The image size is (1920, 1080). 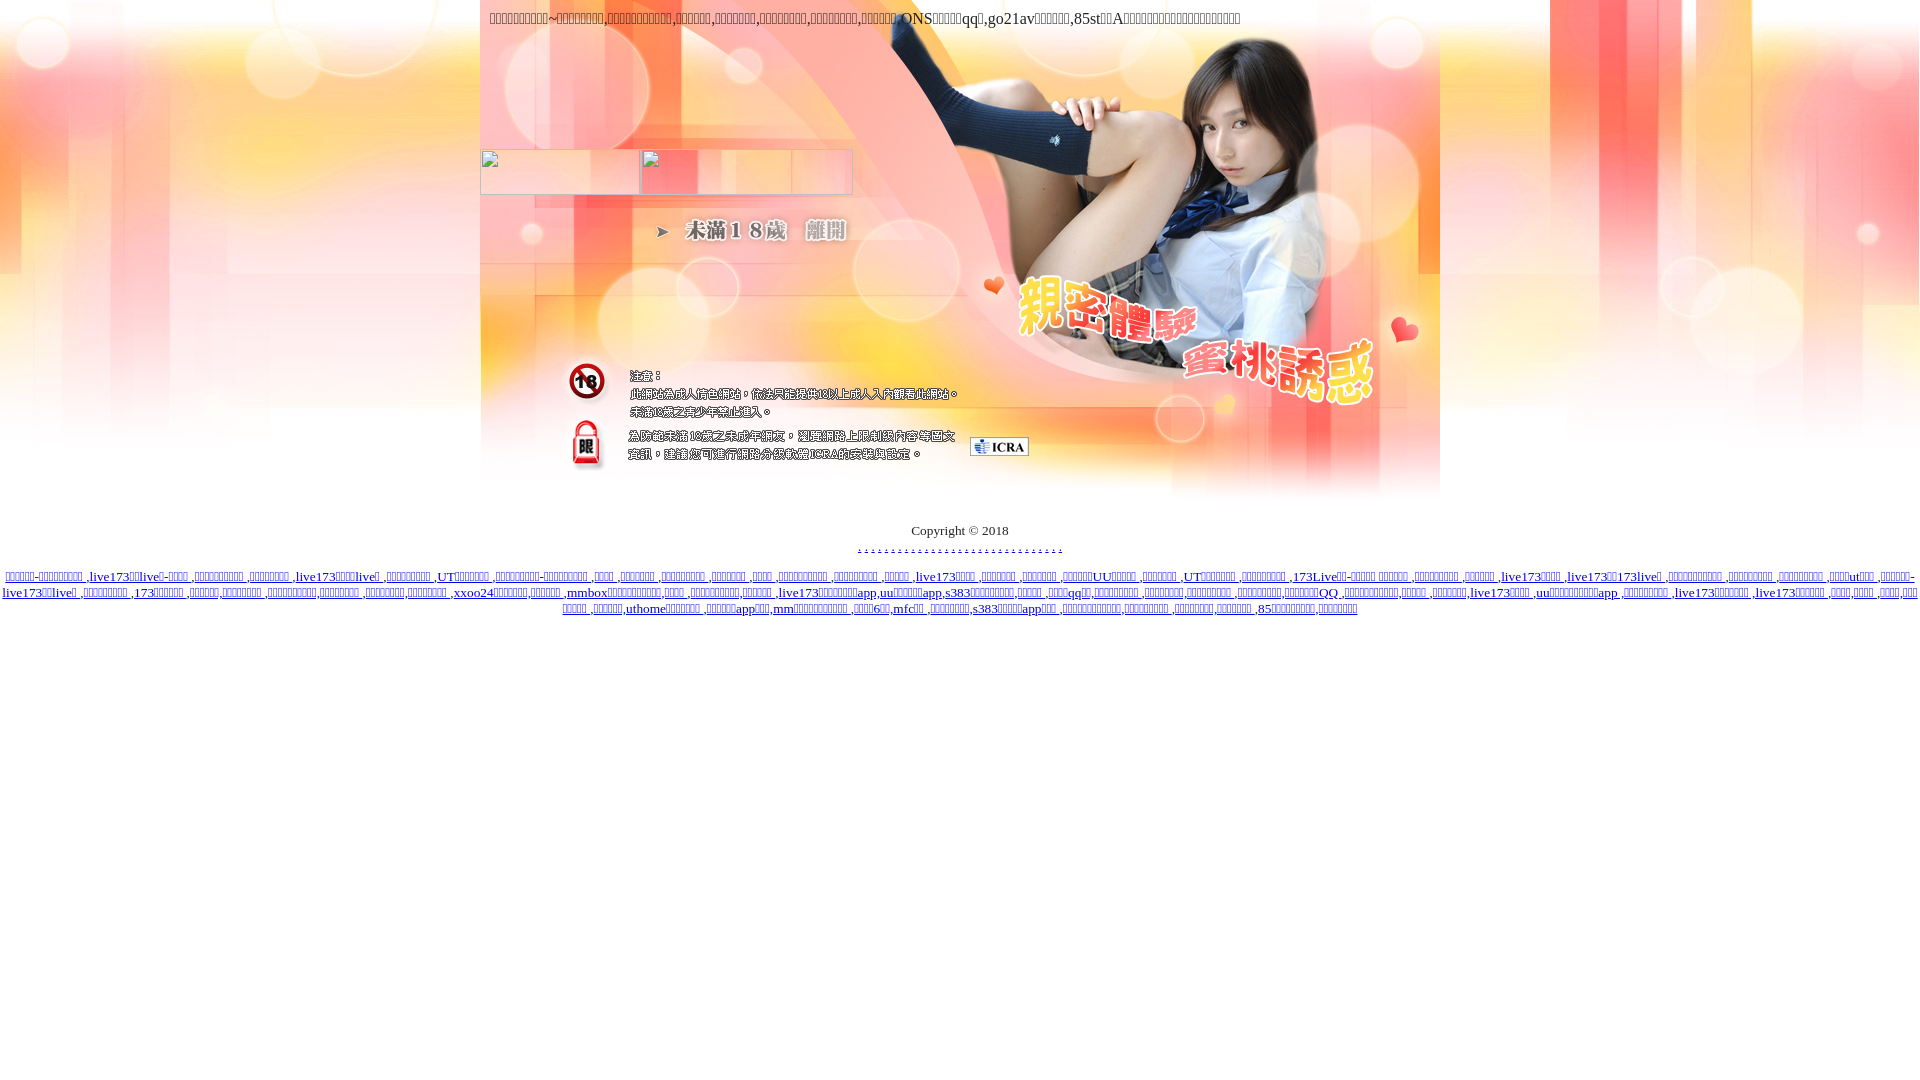 I want to click on ., so click(x=954, y=546).